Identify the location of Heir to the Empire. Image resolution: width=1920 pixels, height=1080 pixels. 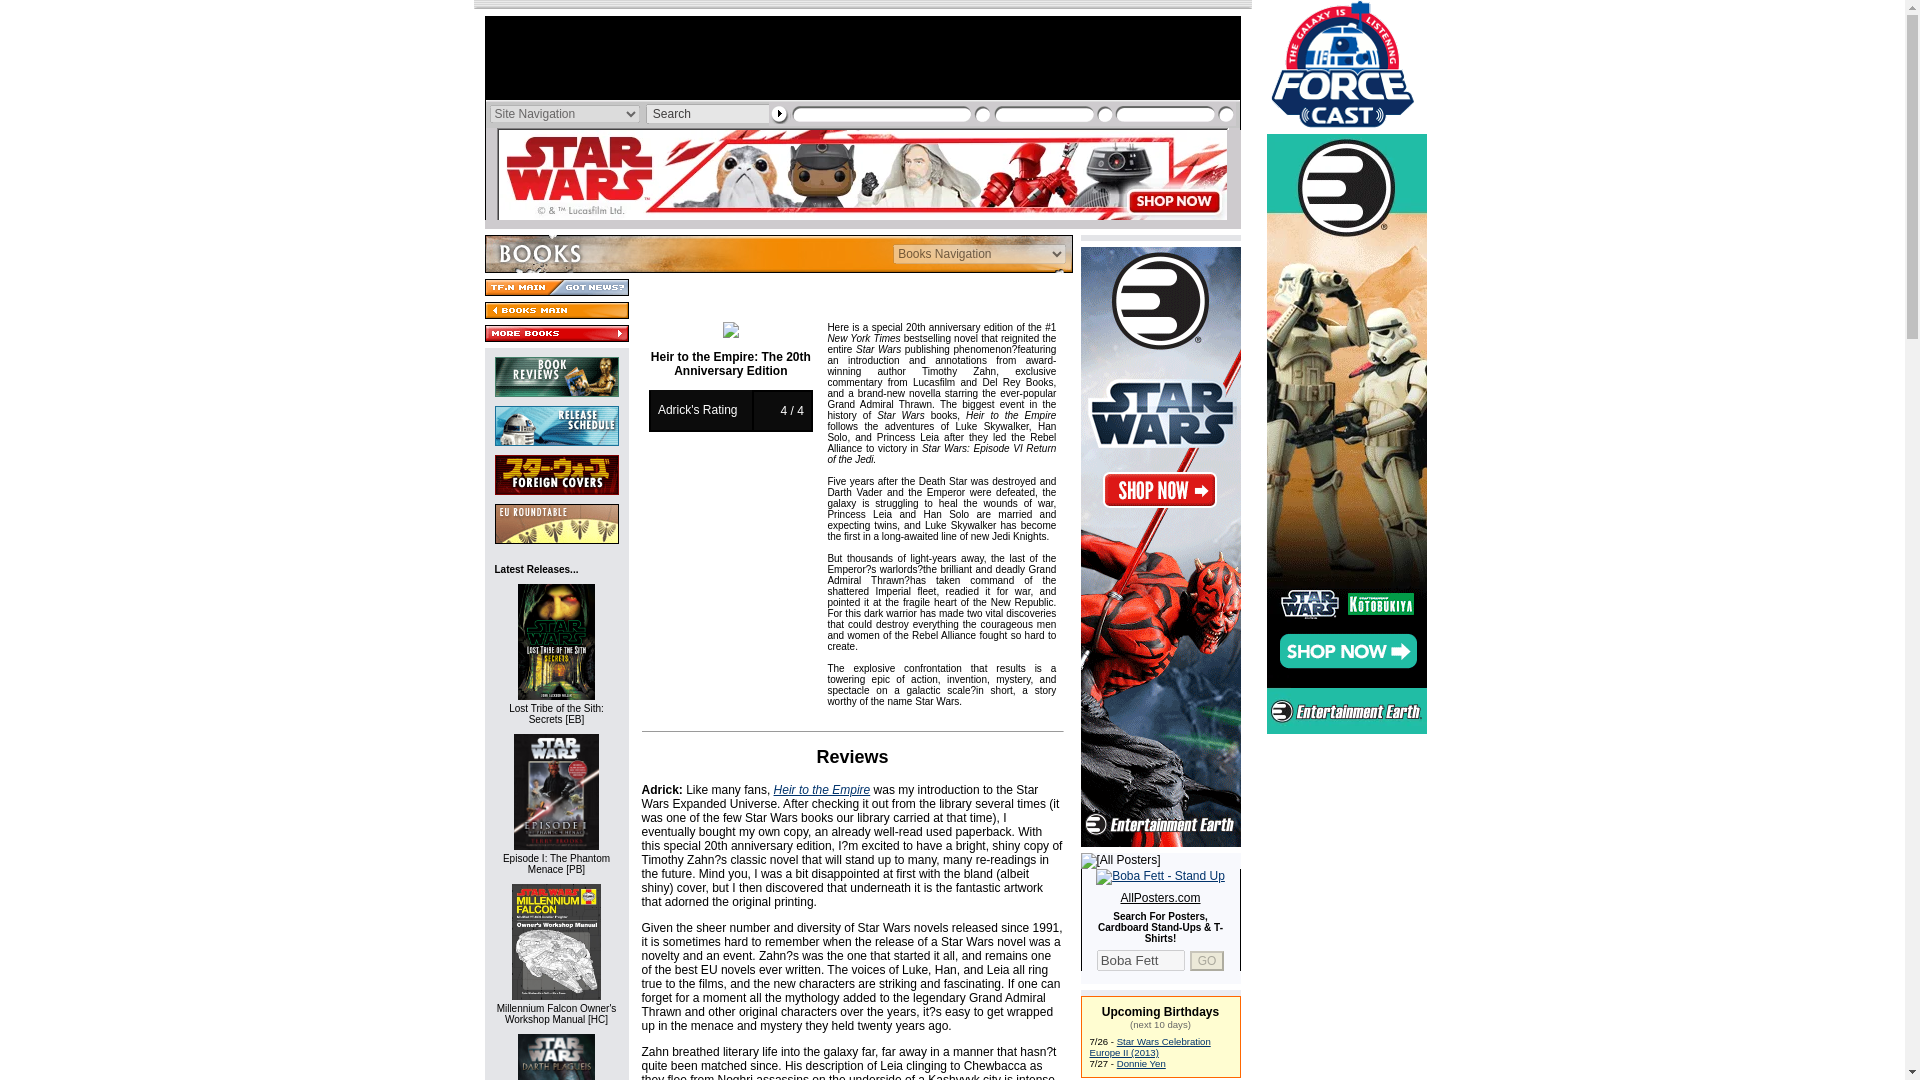
(822, 790).